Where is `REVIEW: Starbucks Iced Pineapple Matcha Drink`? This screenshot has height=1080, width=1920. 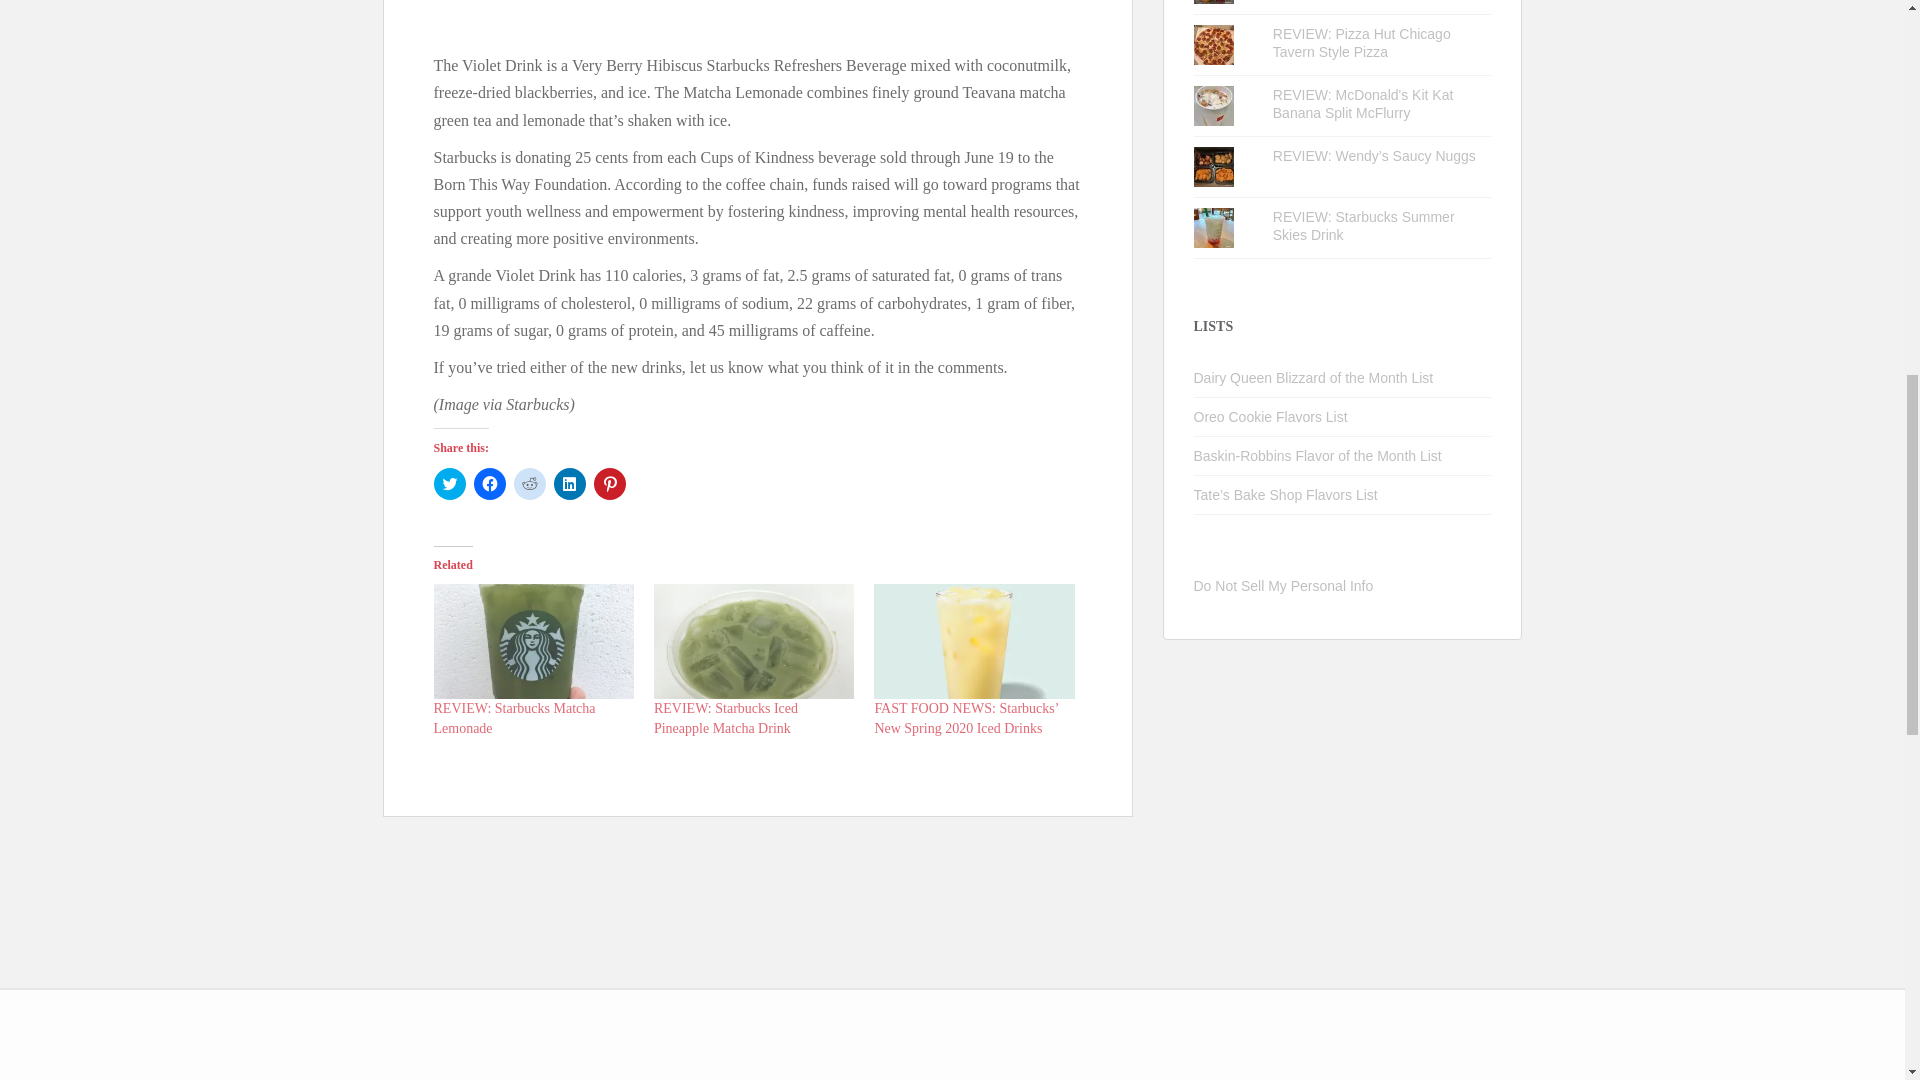 REVIEW: Starbucks Iced Pineapple Matcha Drink is located at coordinates (754, 641).